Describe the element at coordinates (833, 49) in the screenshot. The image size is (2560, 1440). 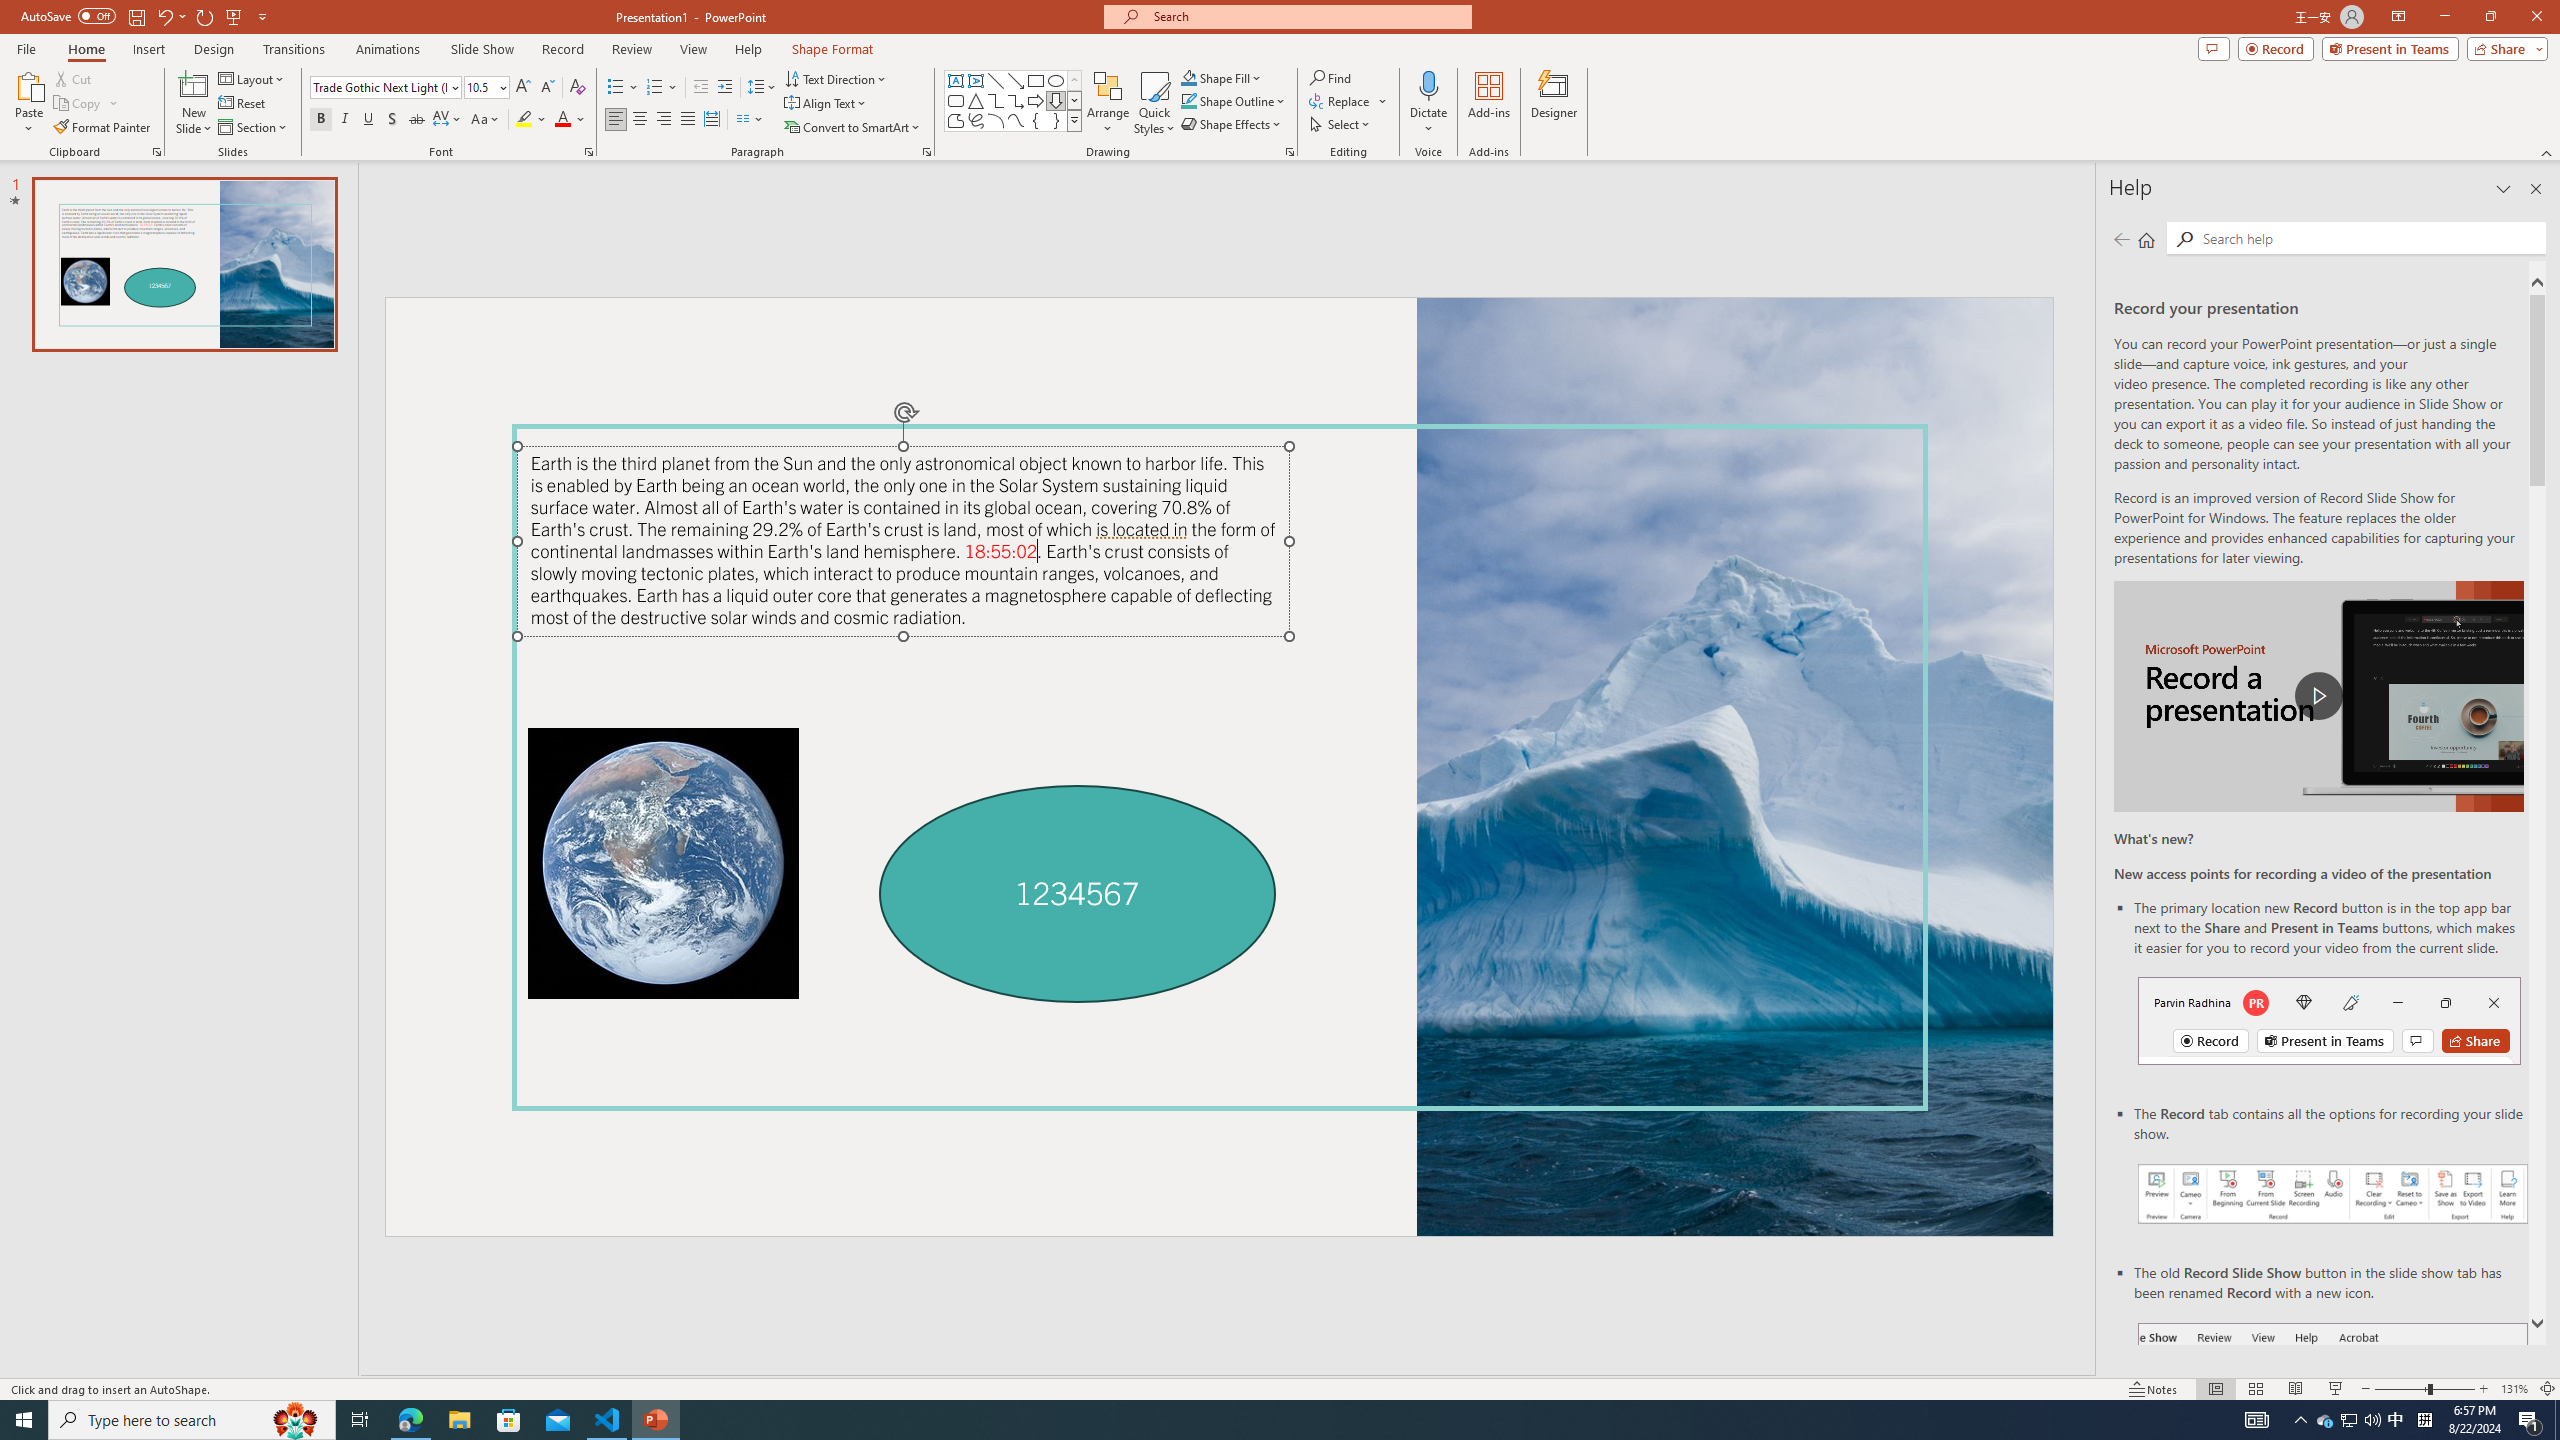
I see `Shape Format` at that location.